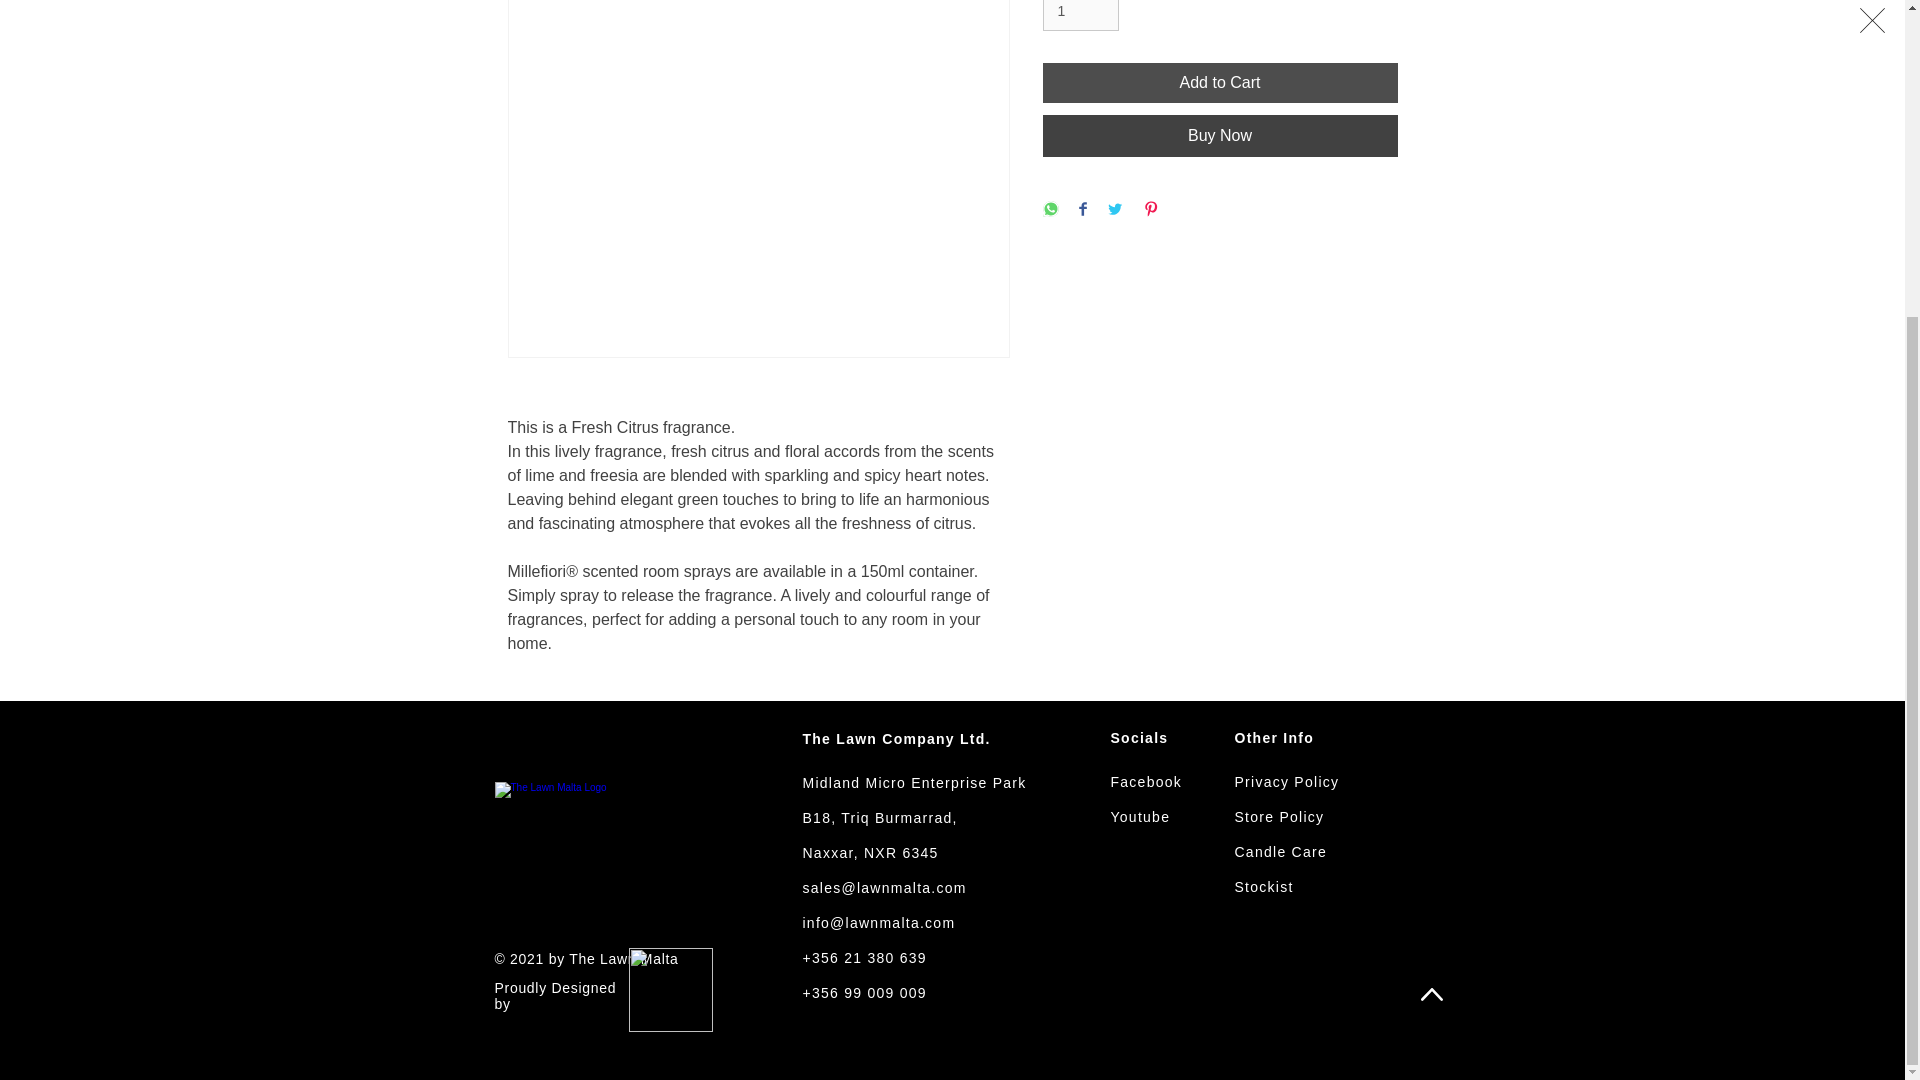 The width and height of the screenshot is (1920, 1080). I want to click on Facebook, so click(1146, 782).